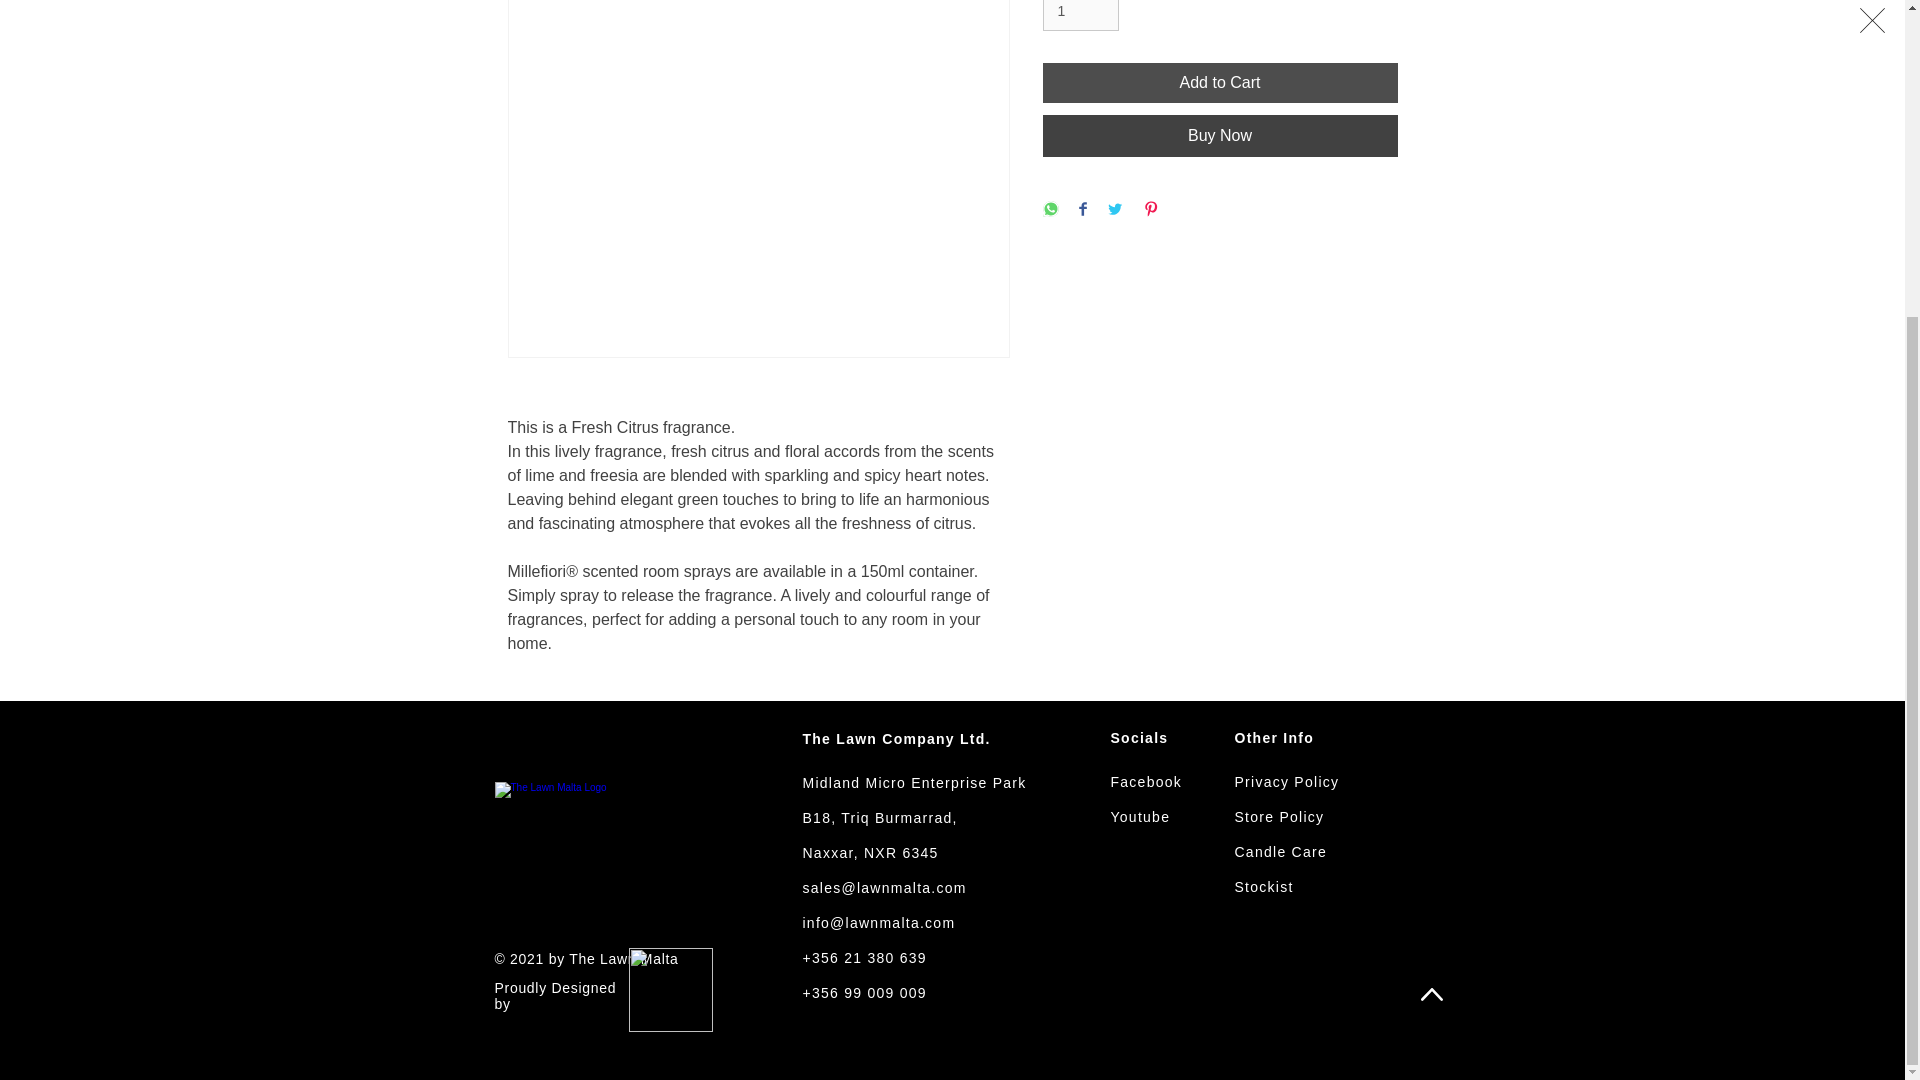 The width and height of the screenshot is (1920, 1080). I want to click on Facebook, so click(1146, 782).